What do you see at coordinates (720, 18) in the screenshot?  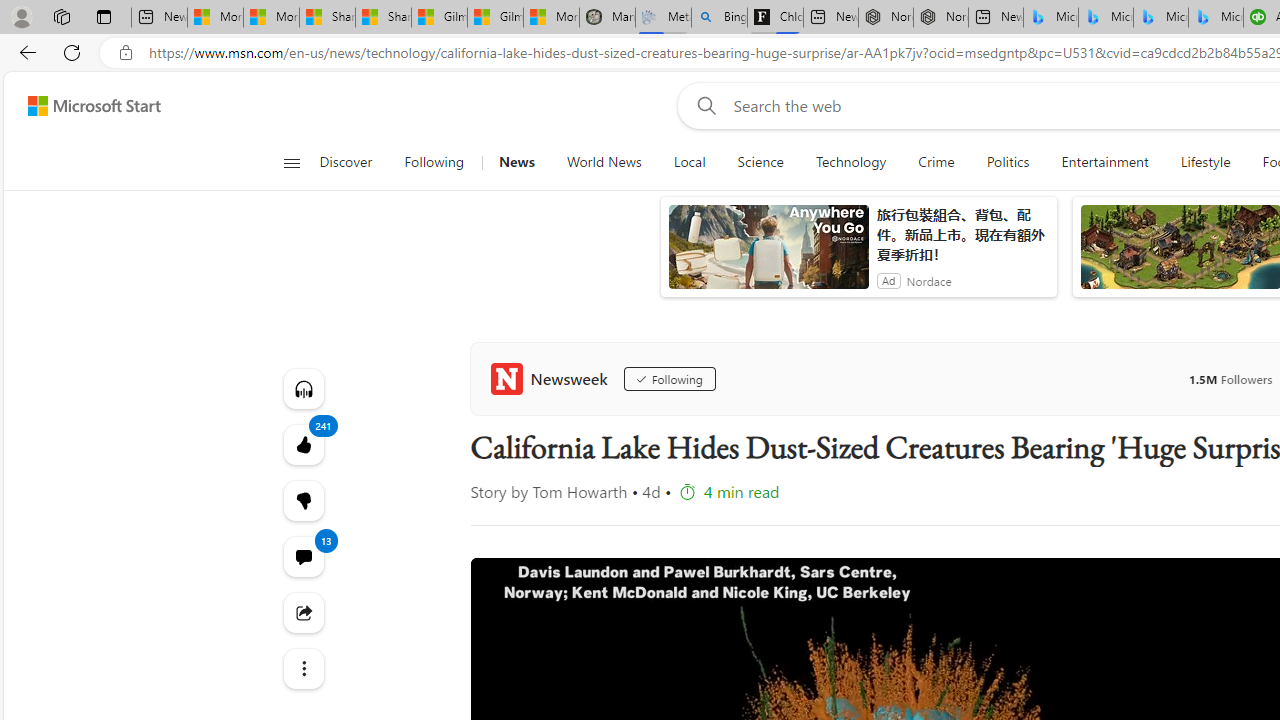 I see `Bing Real Estate - Home sales and rental listings` at bounding box center [720, 18].